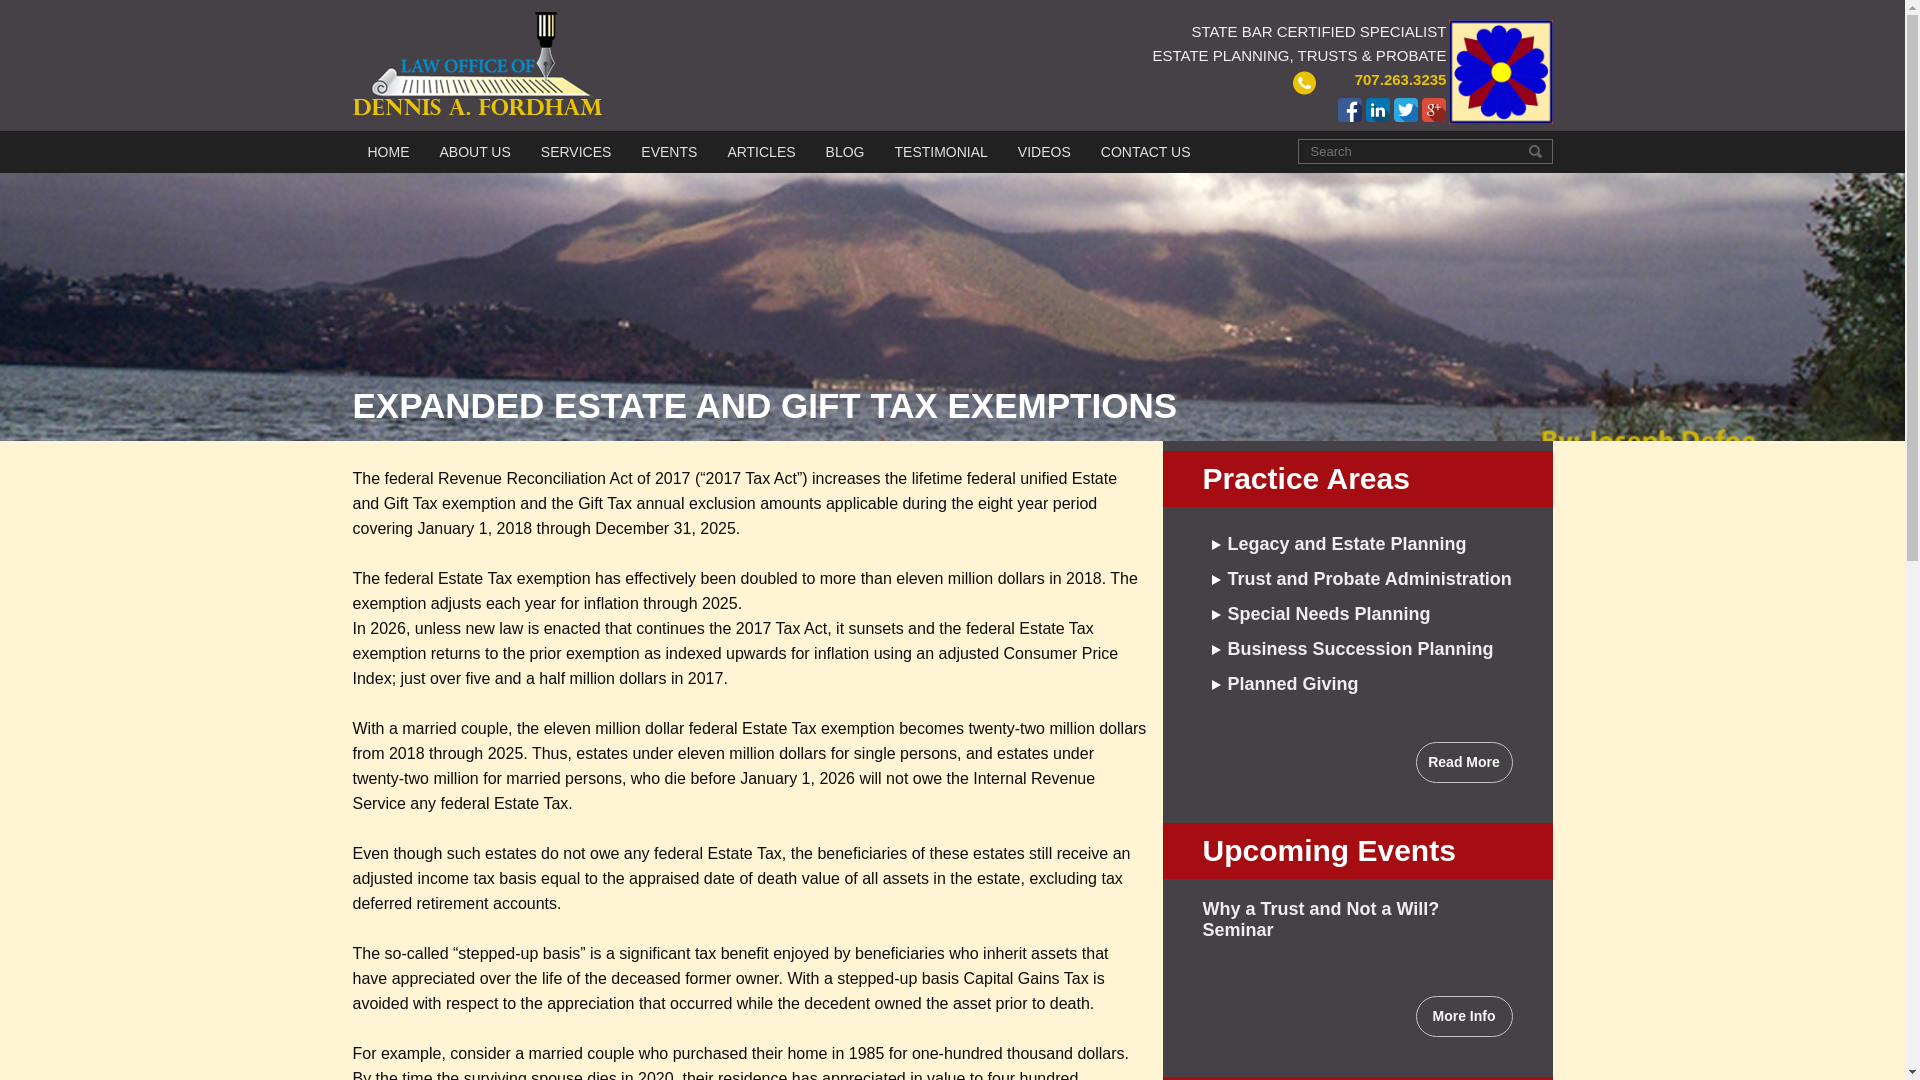 This screenshot has width=1920, height=1080. What do you see at coordinates (1464, 1016) in the screenshot?
I see `More Info` at bounding box center [1464, 1016].